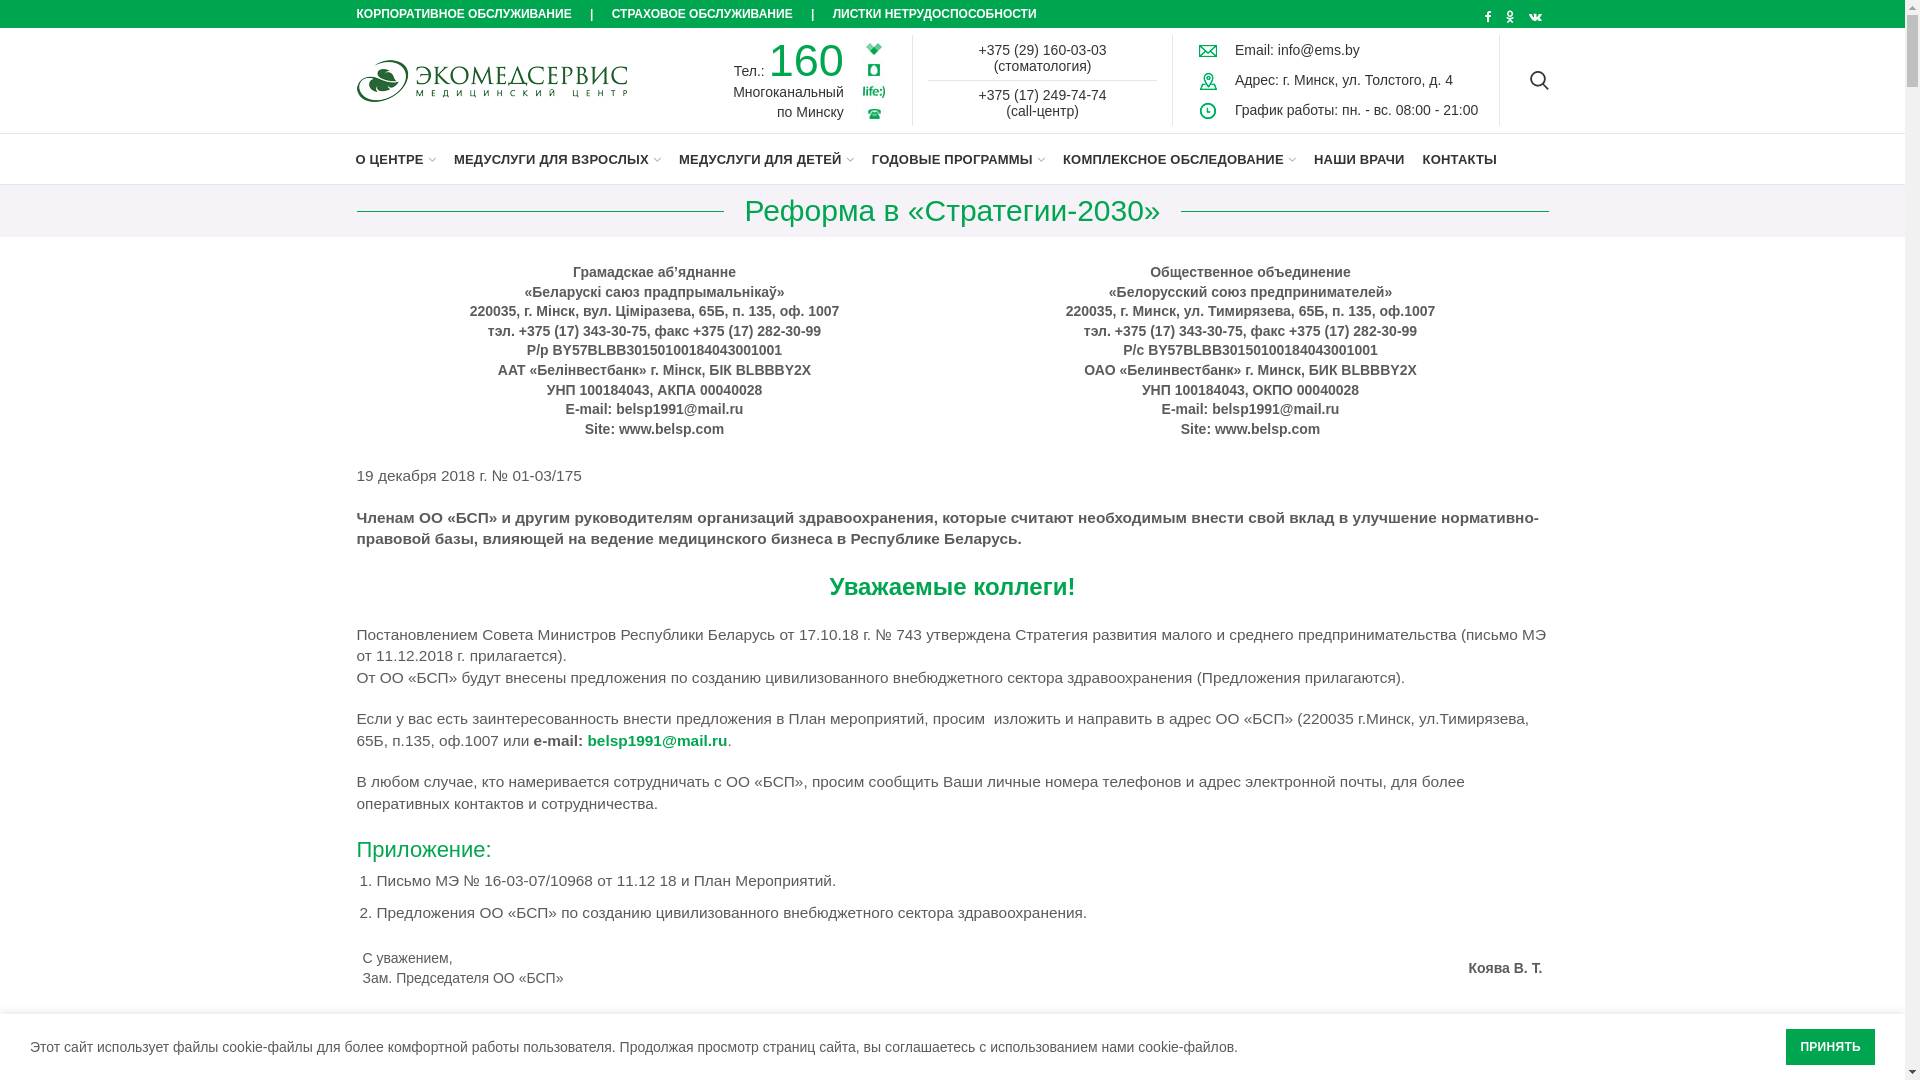 Image resolution: width=1920 pixels, height=1080 pixels. Describe the element at coordinates (806, 60) in the screenshot. I see `160` at that location.